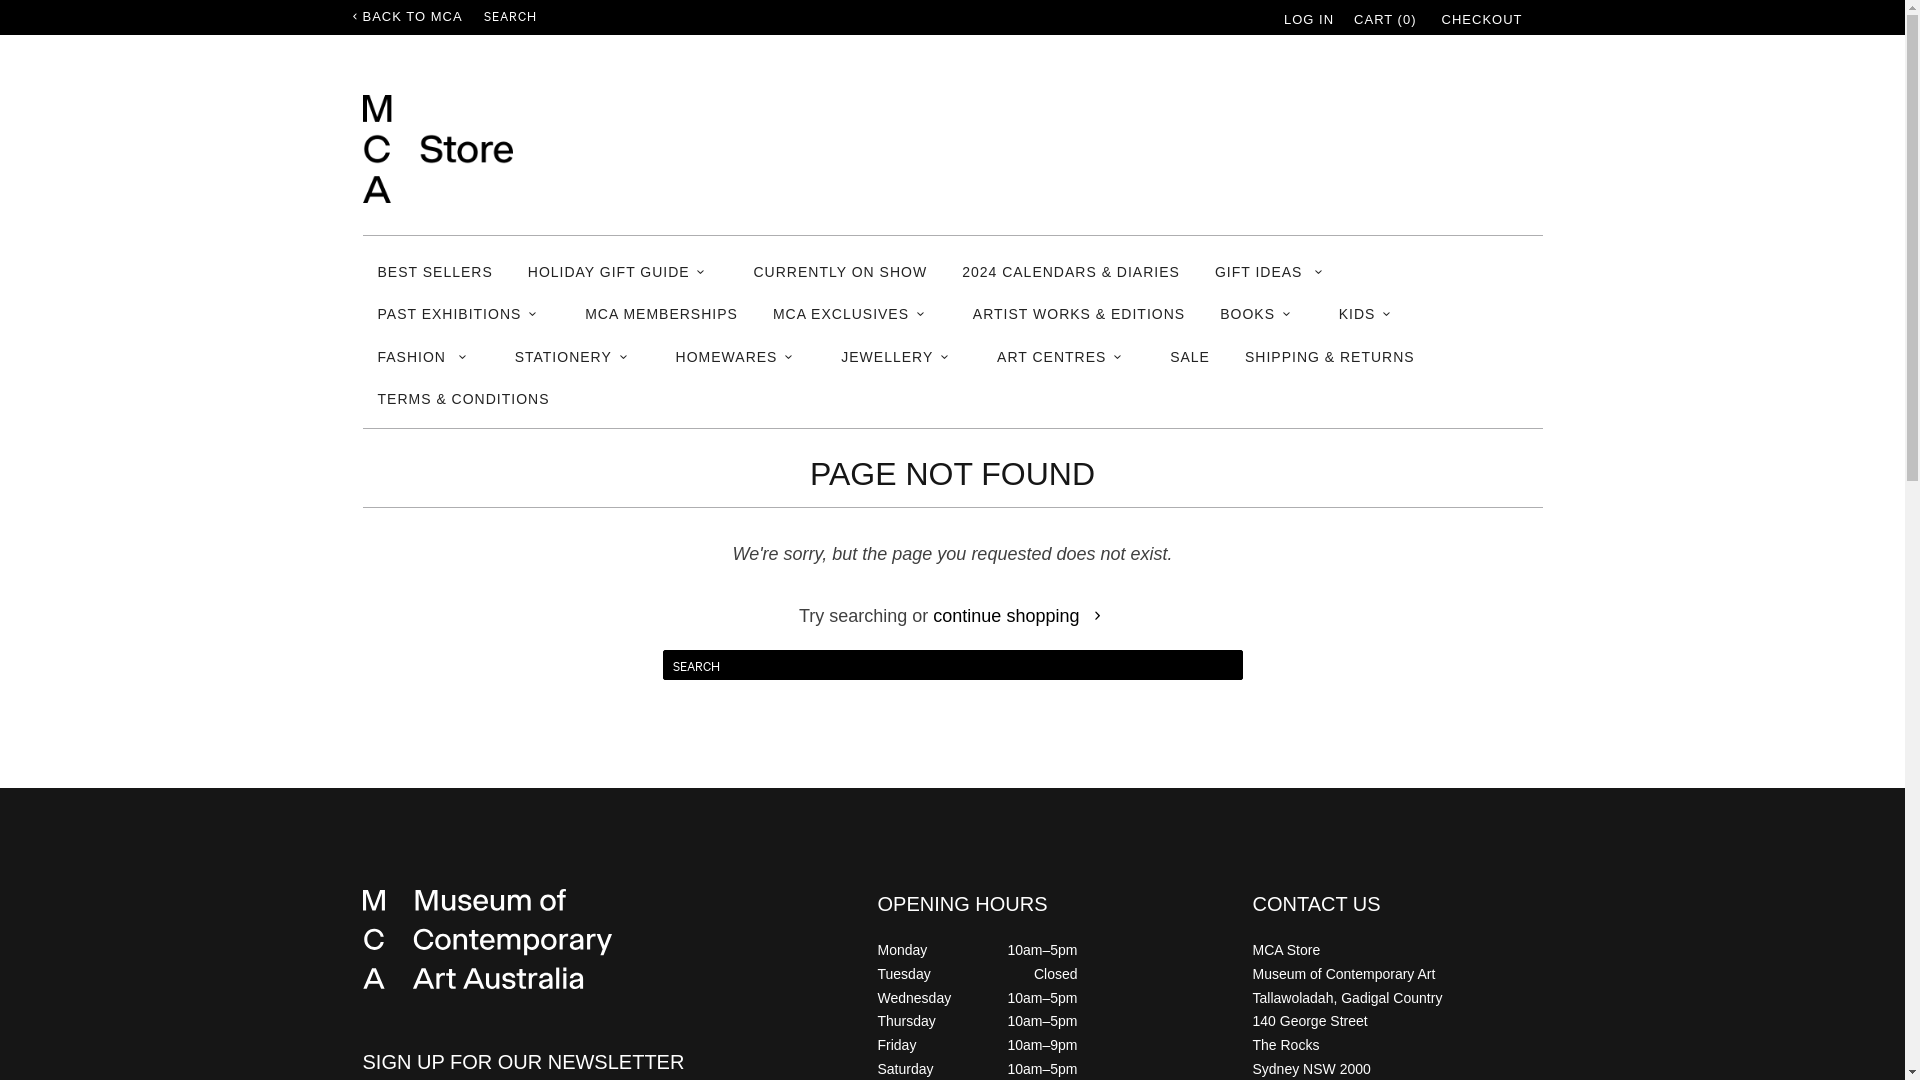 This screenshot has height=1080, width=1920. Describe the element at coordinates (429, 357) in the screenshot. I see `FASHION` at that location.